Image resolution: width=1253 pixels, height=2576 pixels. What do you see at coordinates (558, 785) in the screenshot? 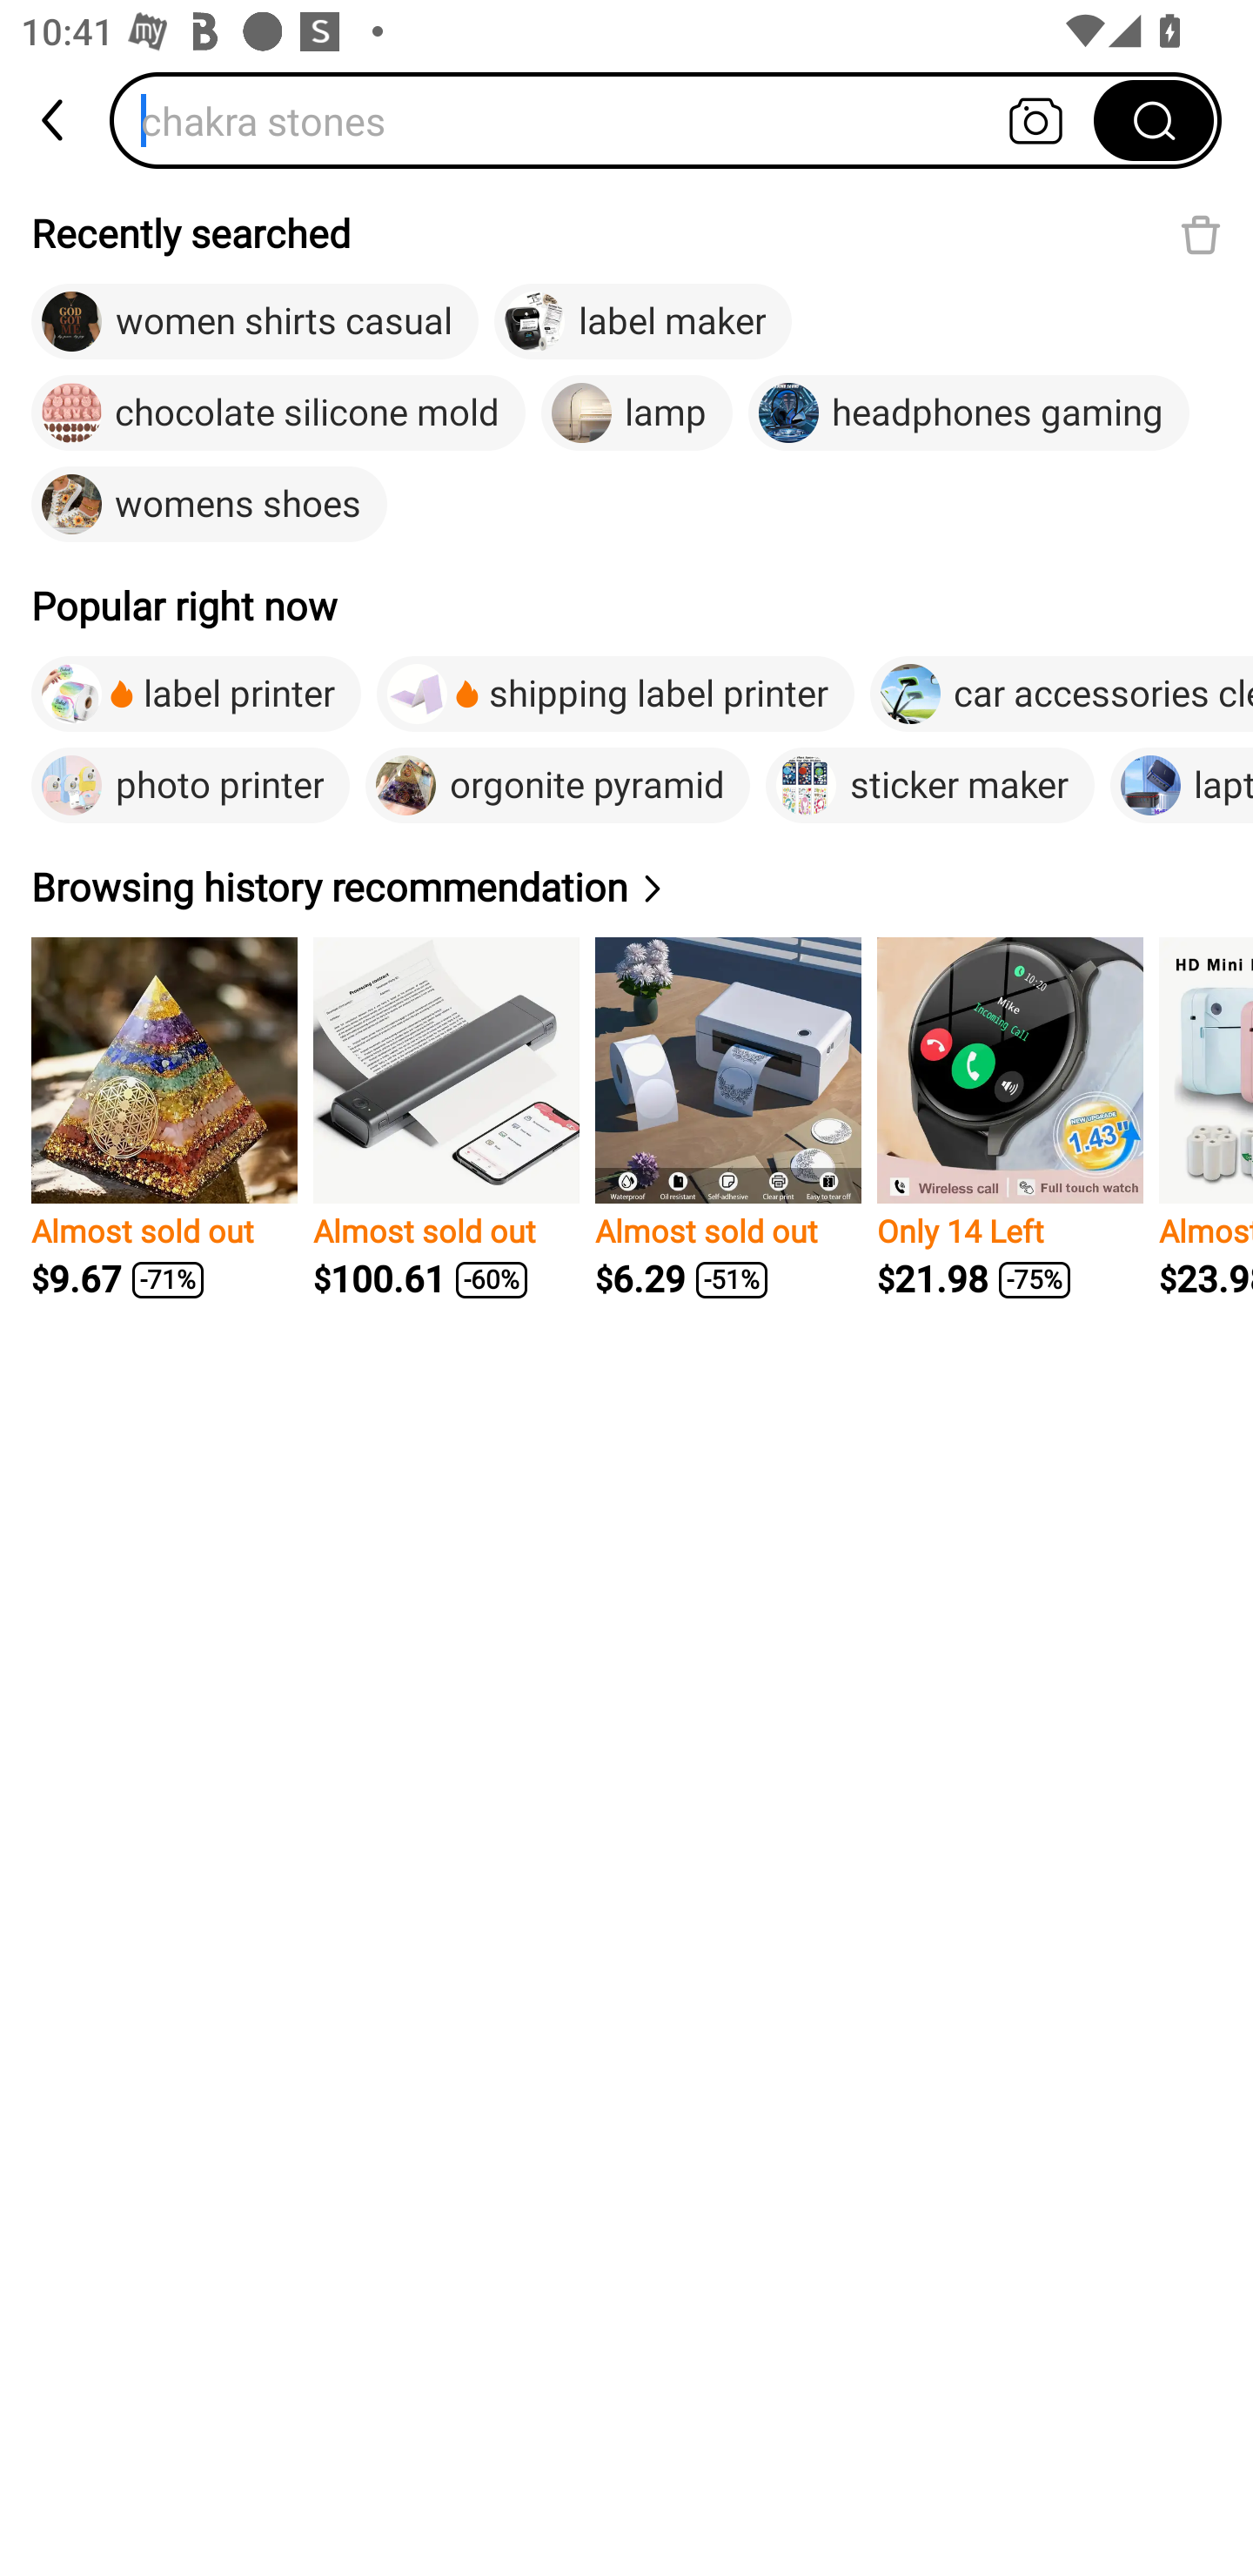
I see `orgonite pyramid` at bounding box center [558, 785].